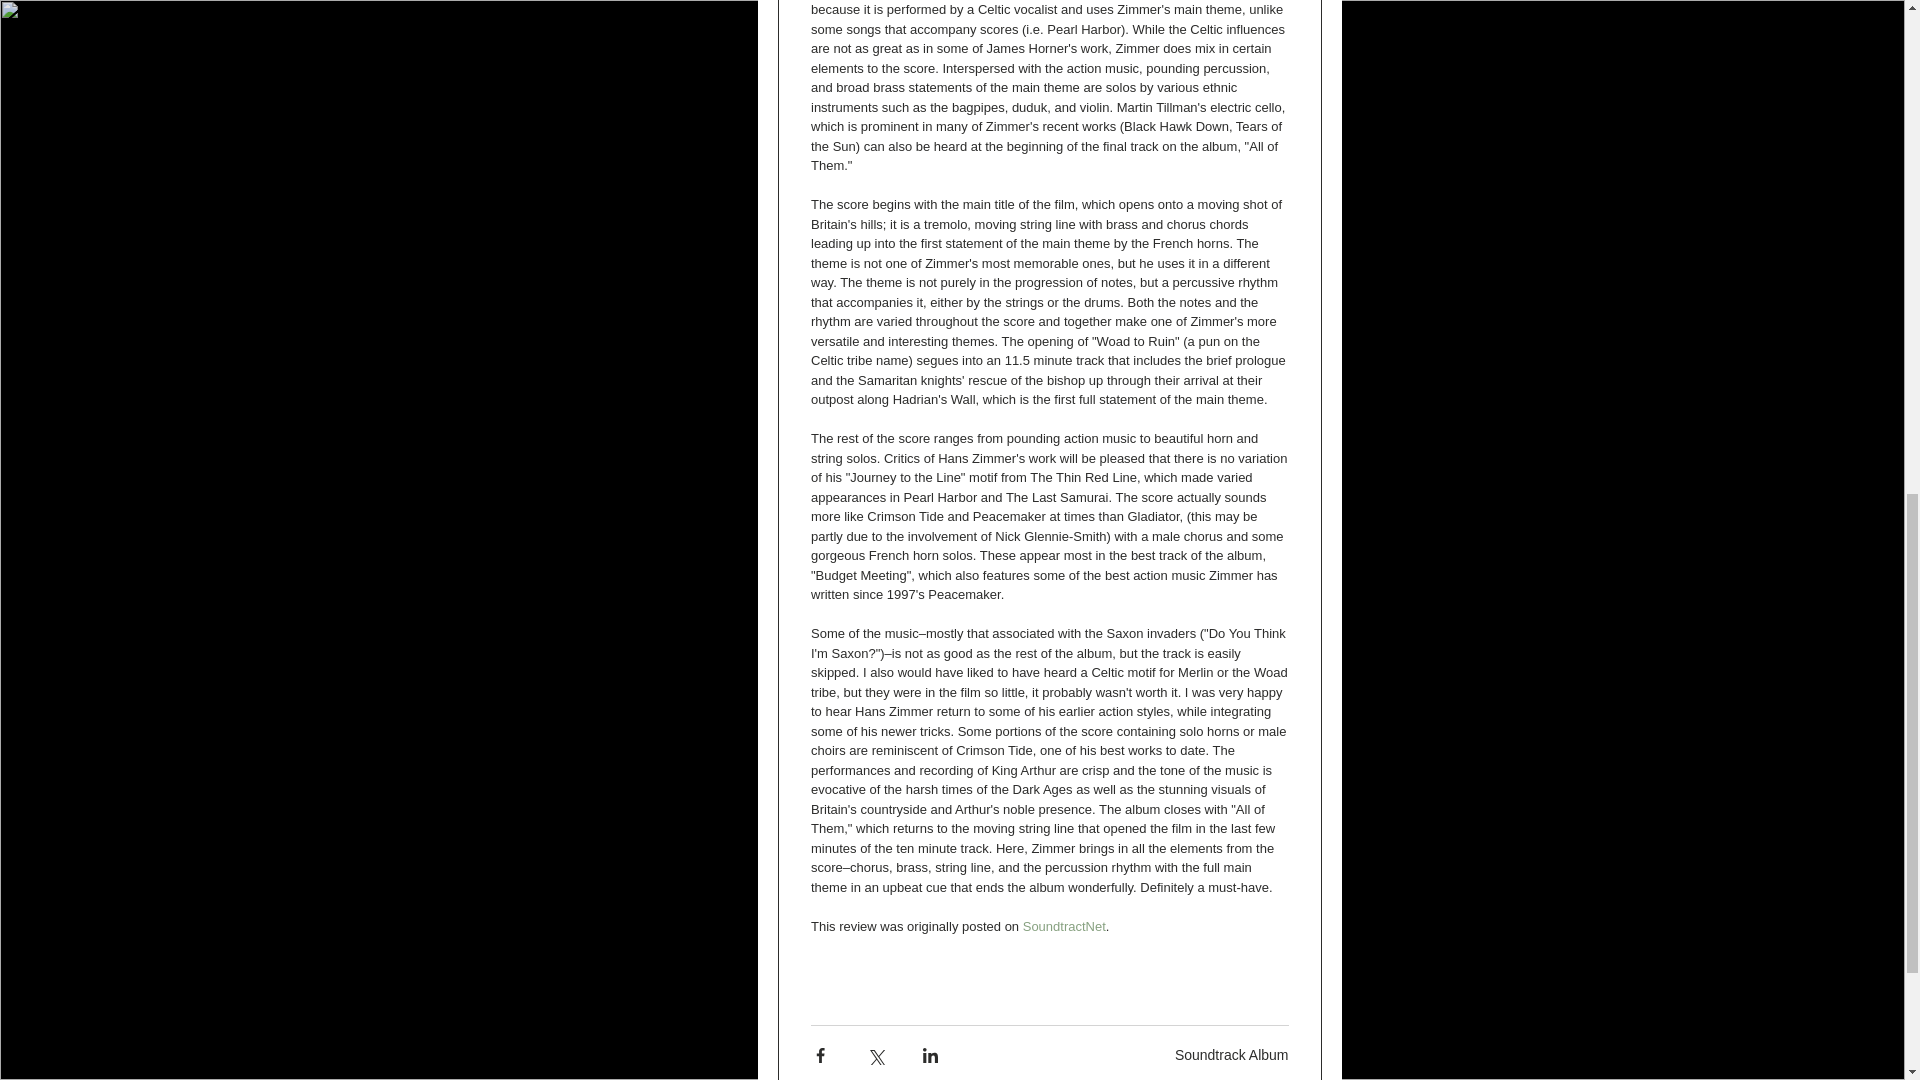 The image size is (1920, 1080). Describe the element at coordinates (1232, 1054) in the screenshot. I see `Soundtrack Album` at that location.